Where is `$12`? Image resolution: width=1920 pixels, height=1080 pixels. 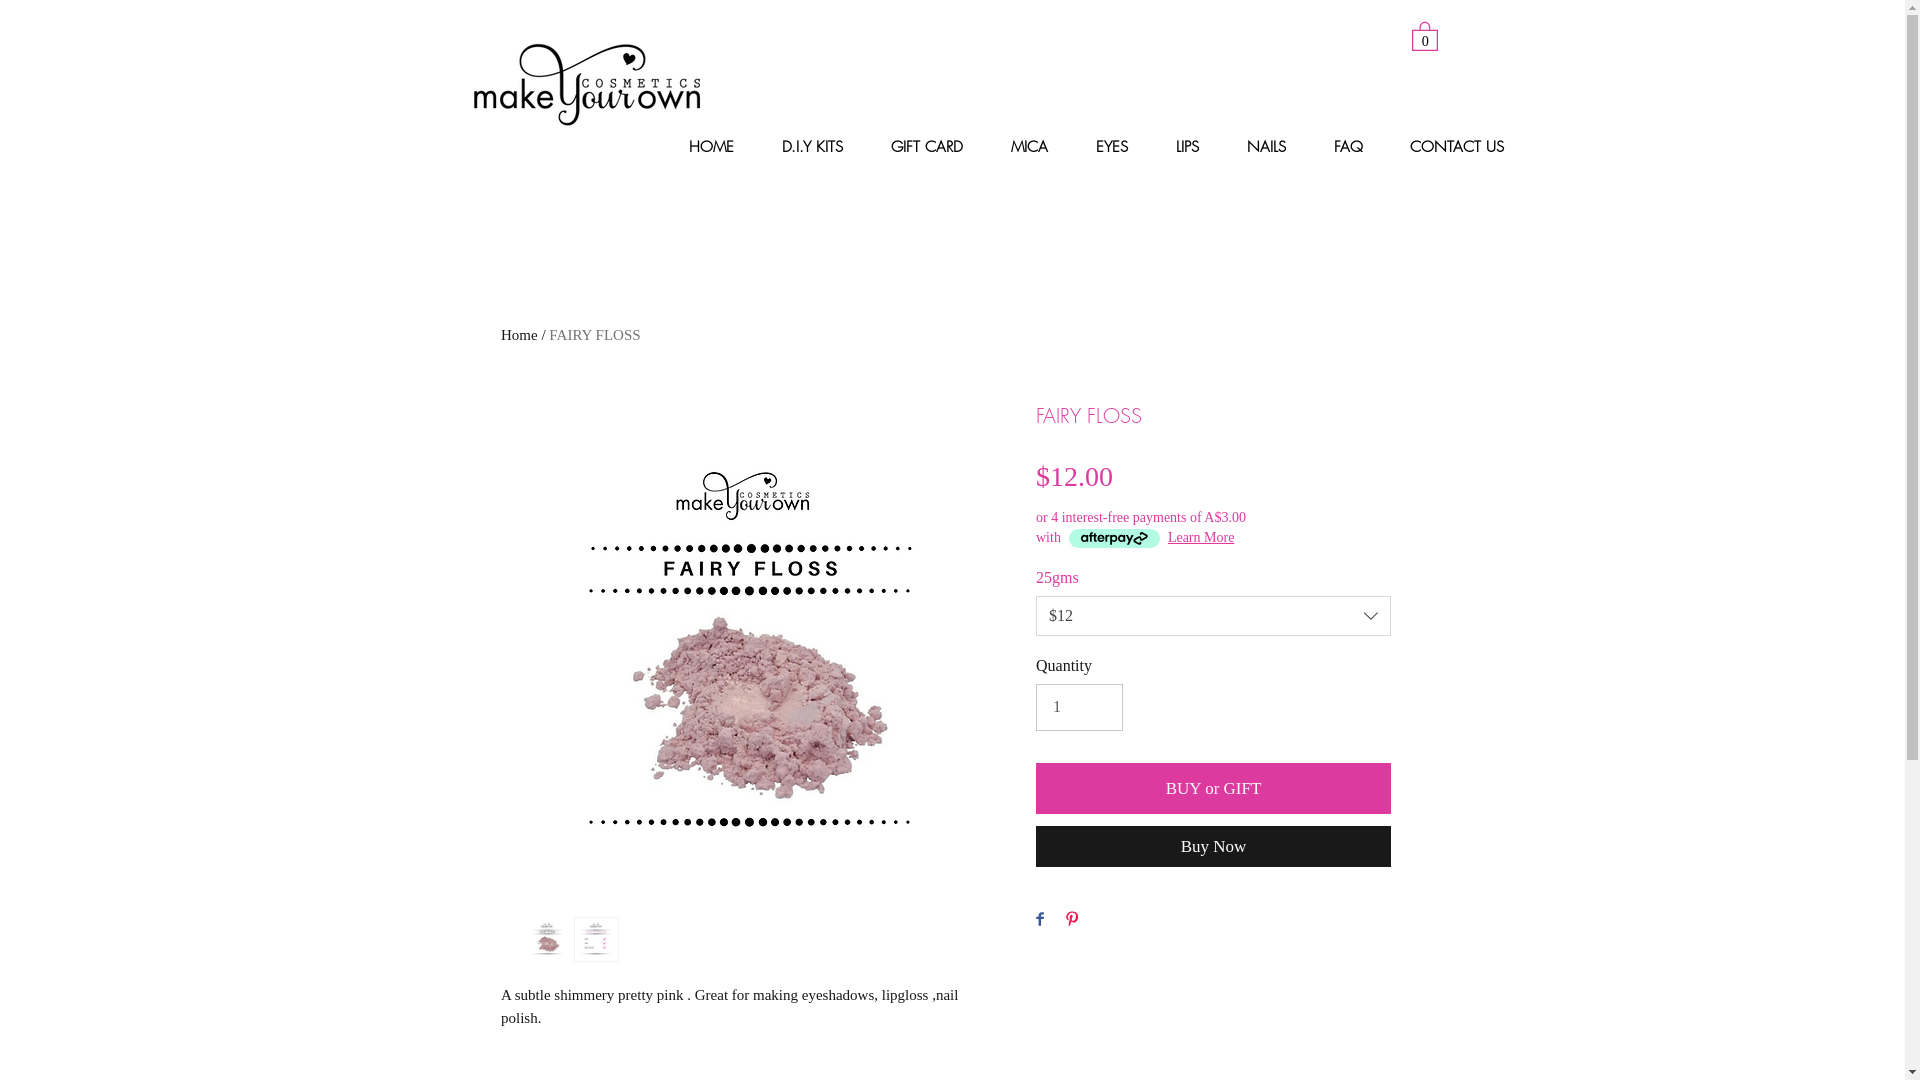
$12 is located at coordinates (1214, 616).